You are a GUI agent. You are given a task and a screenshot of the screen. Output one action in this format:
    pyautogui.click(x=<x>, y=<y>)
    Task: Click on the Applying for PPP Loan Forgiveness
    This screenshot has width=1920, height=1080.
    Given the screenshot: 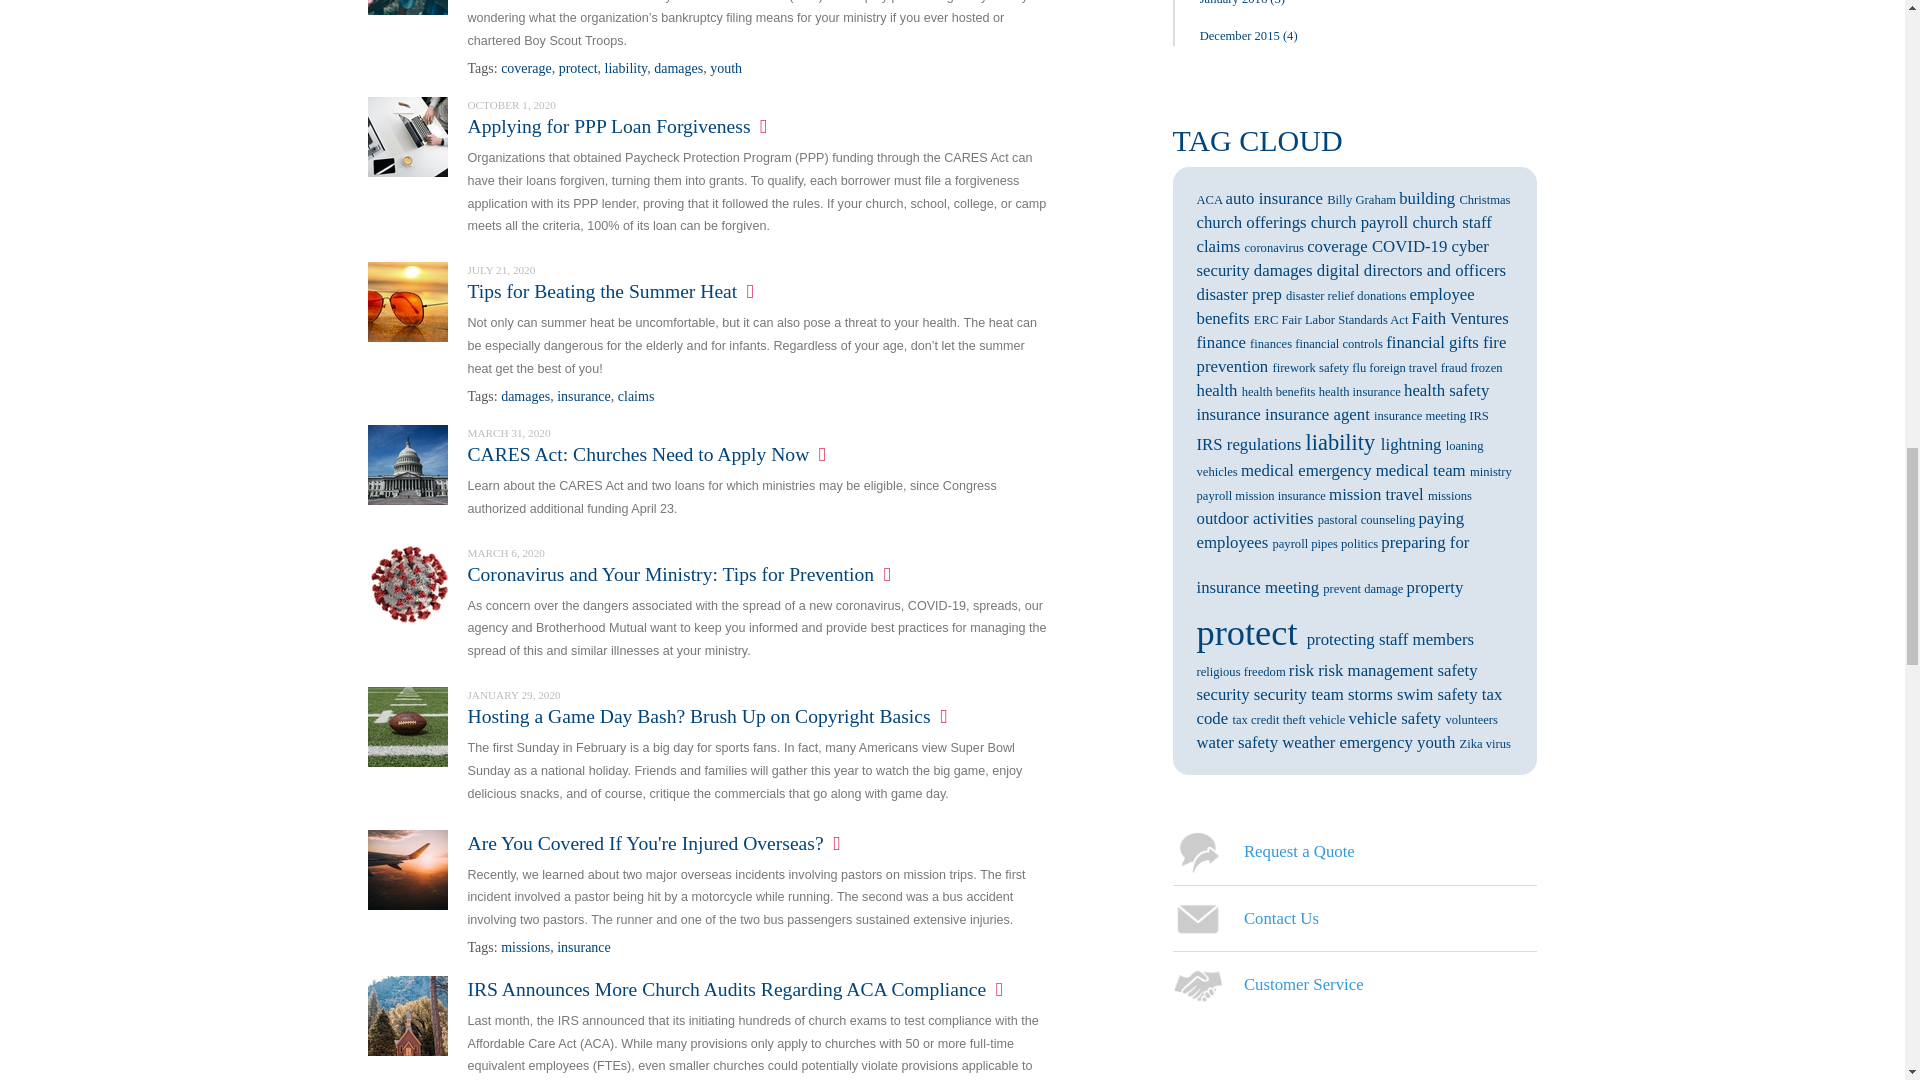 What is the action you would take?
    pyautogui.click(x=408, y=135)
    